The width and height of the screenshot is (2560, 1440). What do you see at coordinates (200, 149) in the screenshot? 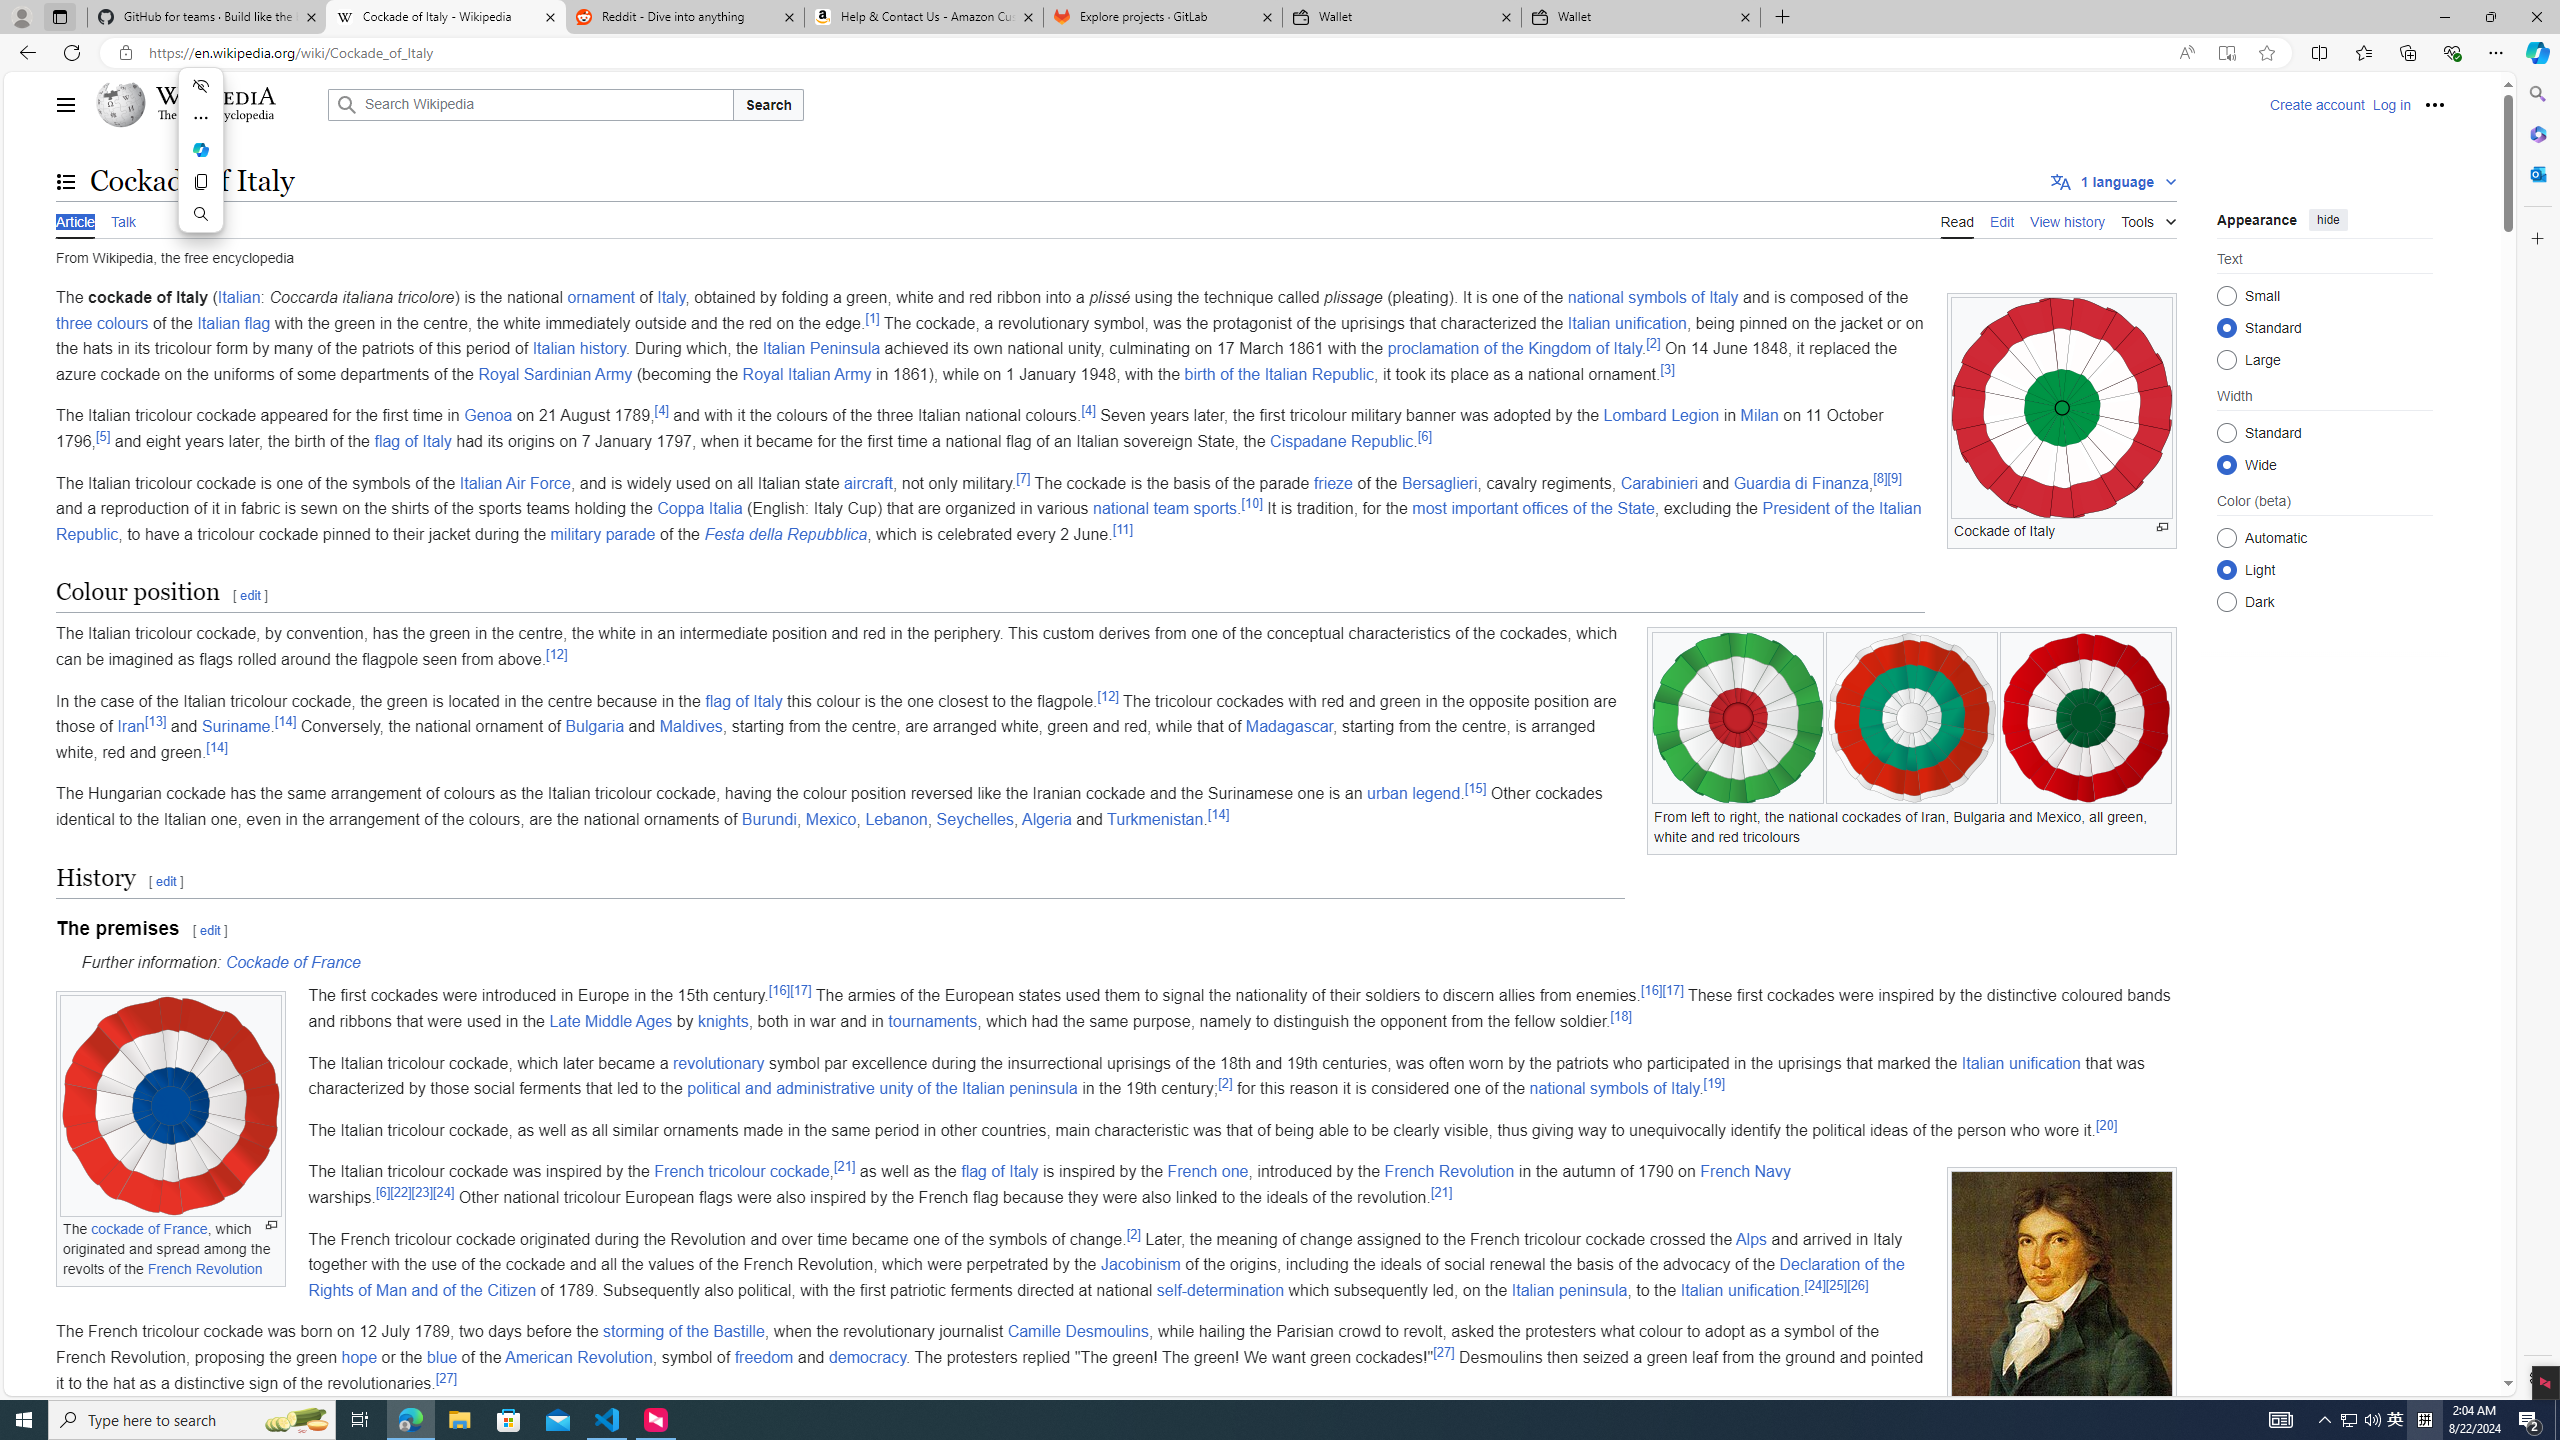
I see `Ask Copilot` at bounding box center [200, 149].